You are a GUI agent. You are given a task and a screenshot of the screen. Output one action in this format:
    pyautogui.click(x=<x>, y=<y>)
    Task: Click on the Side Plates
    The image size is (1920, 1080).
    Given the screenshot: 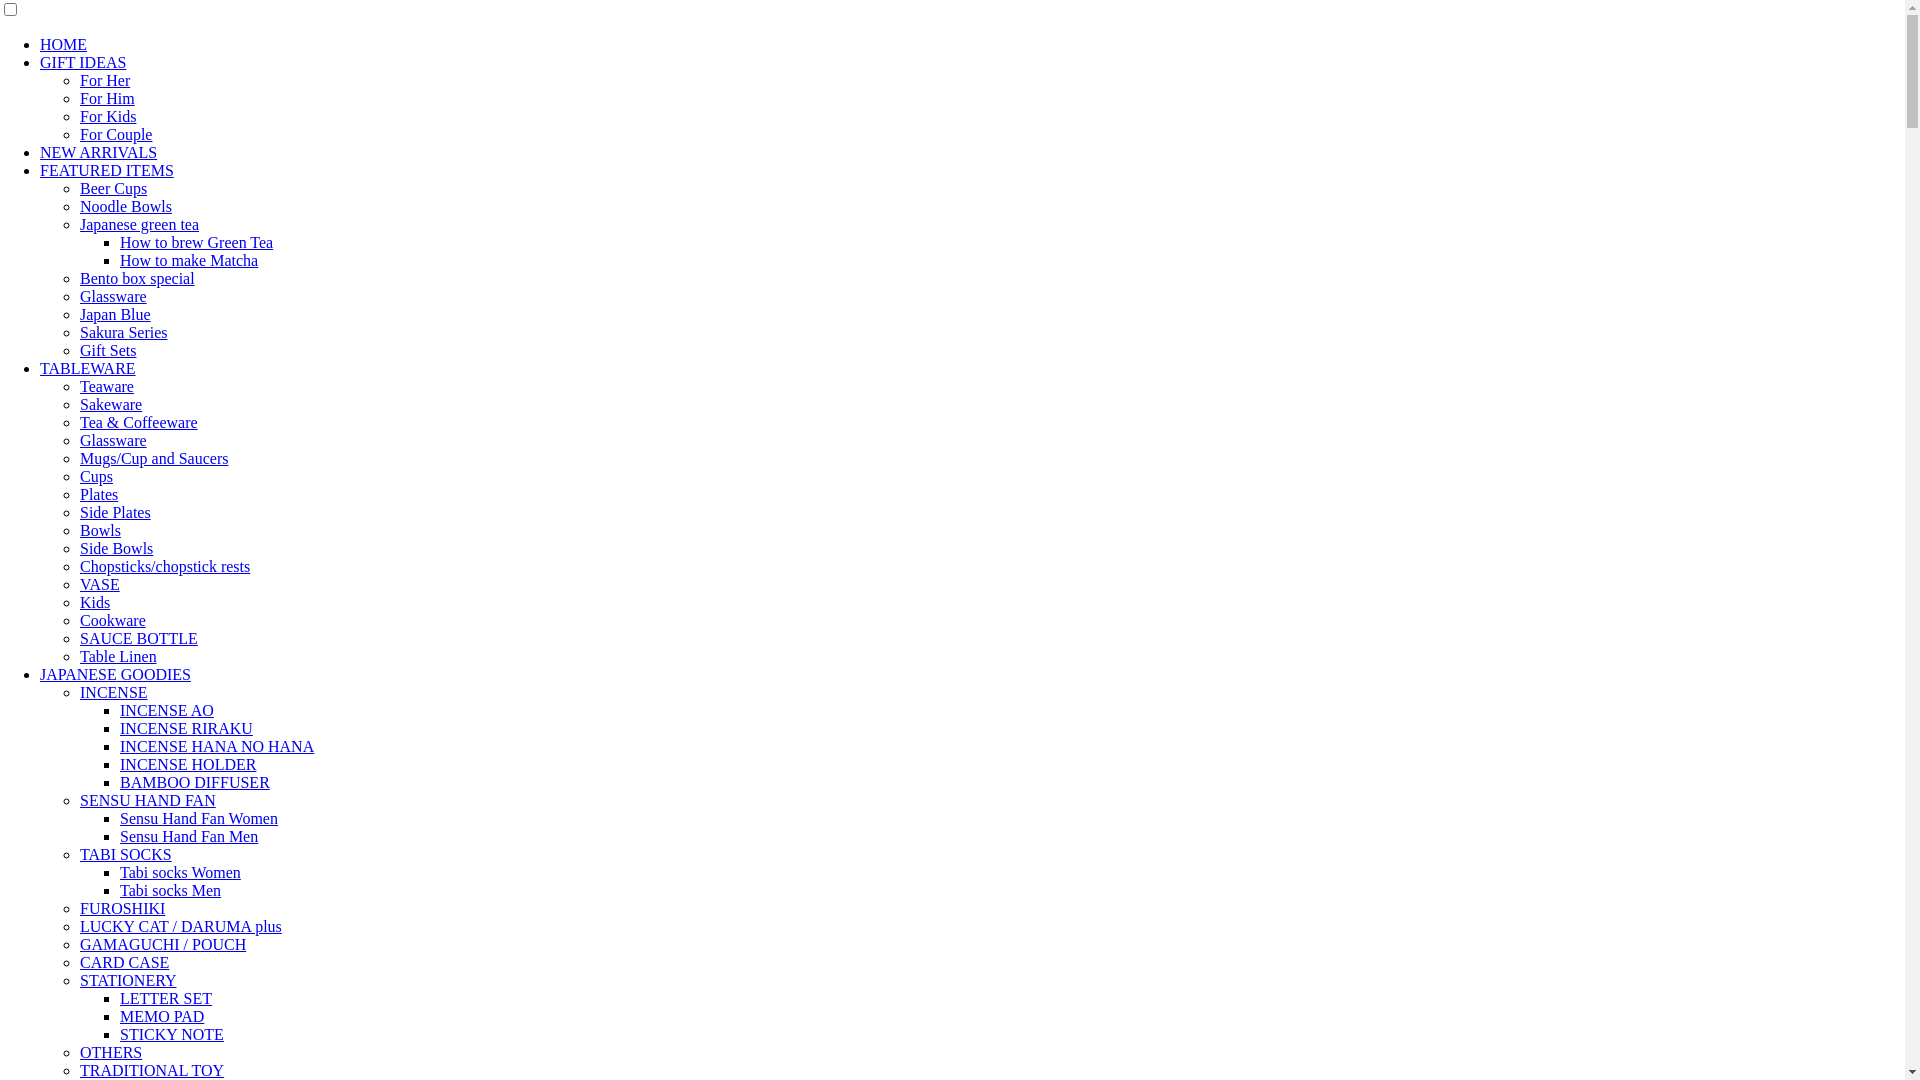 What is the action you would take?
    pyautogui.click(x=116, y=512)
    